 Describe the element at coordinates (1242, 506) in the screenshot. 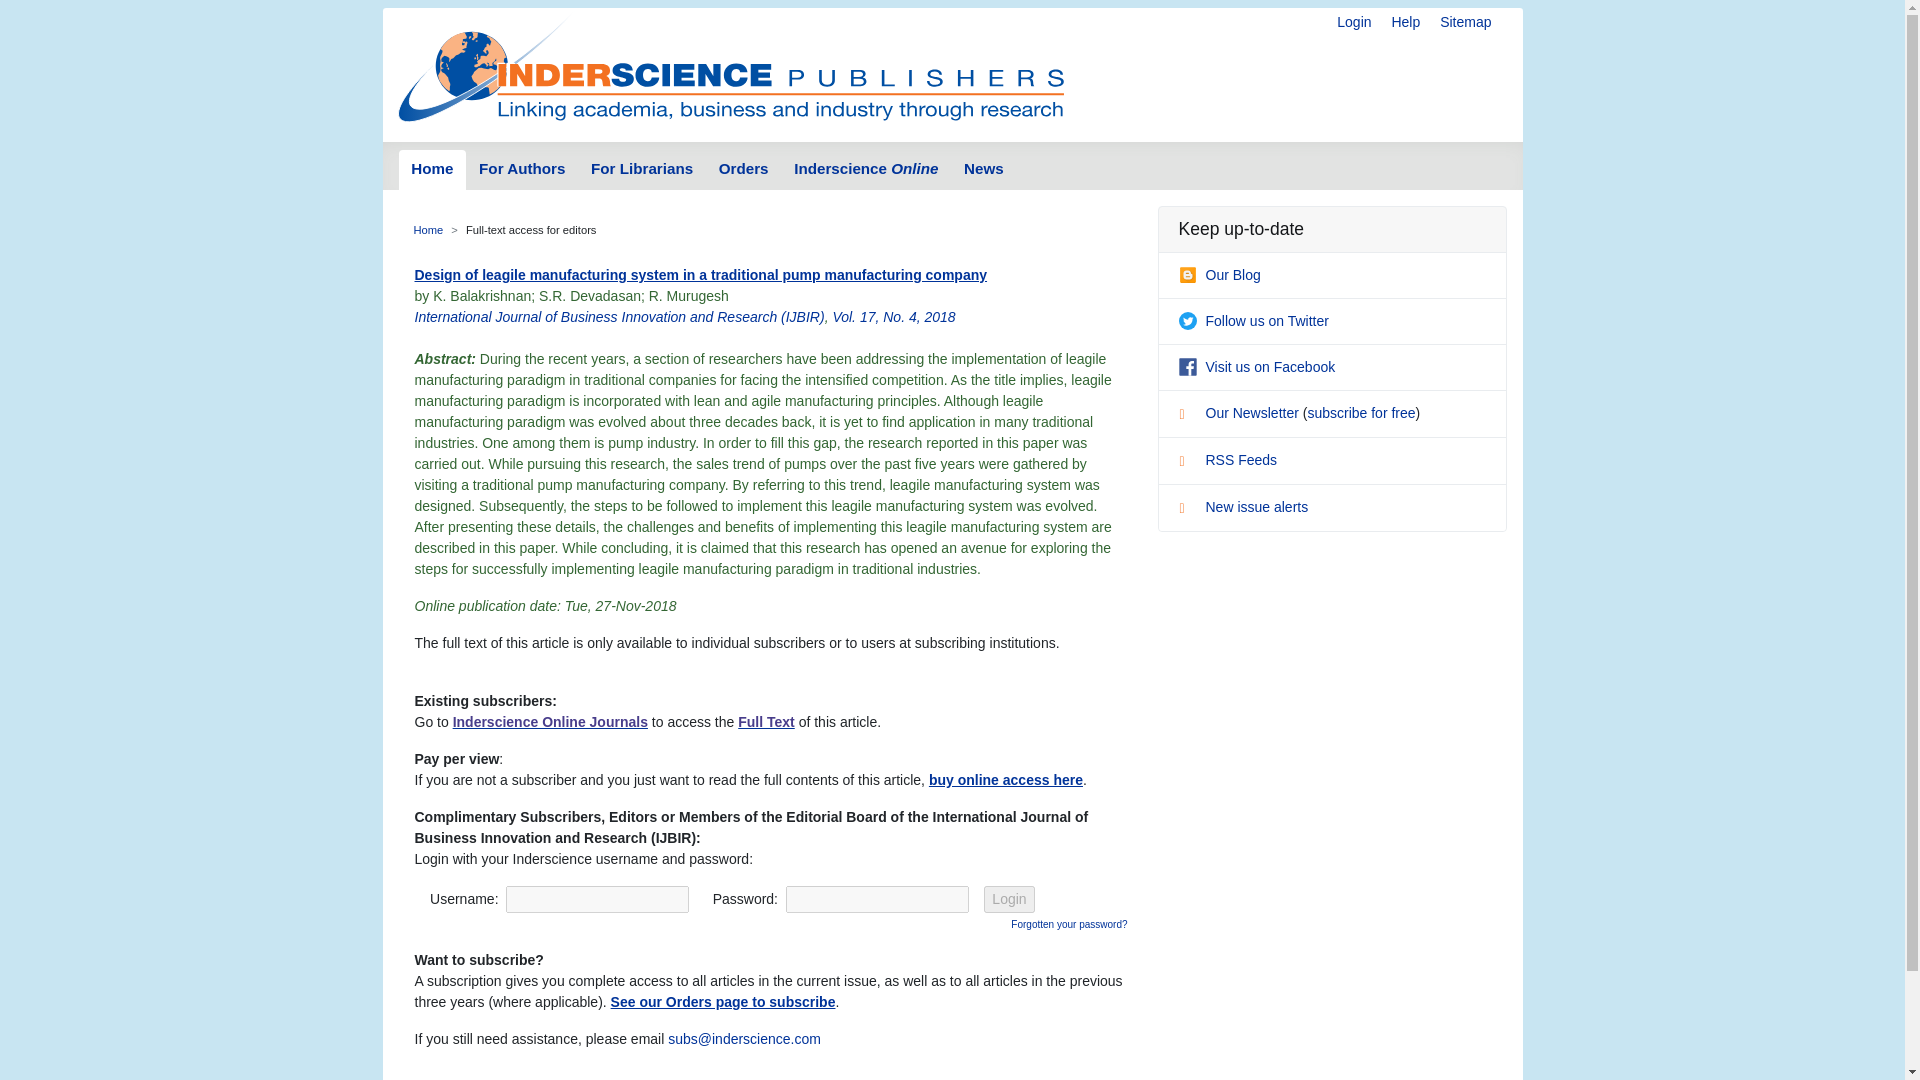

I see `New issue alerts` at that location.